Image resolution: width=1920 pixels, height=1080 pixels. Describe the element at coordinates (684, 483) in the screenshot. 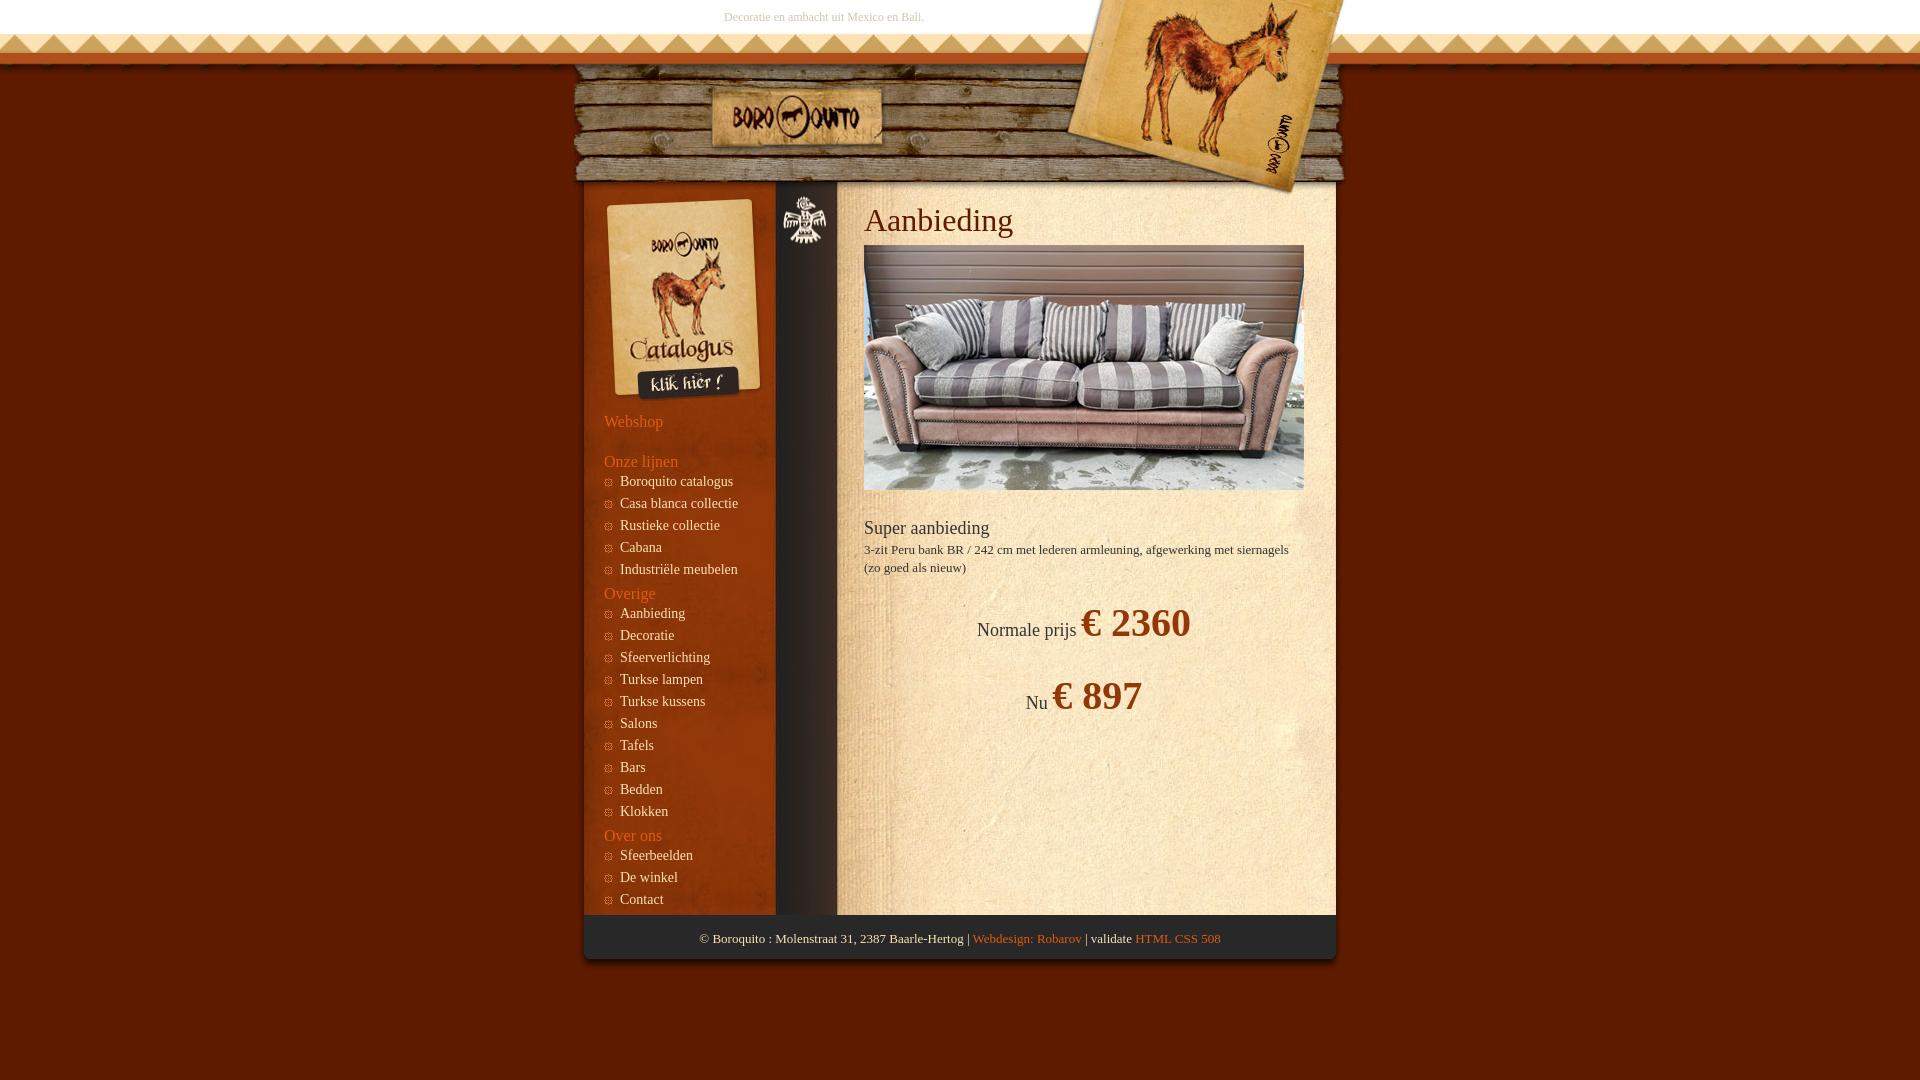

I see `Boroquito catalogus` at that location.